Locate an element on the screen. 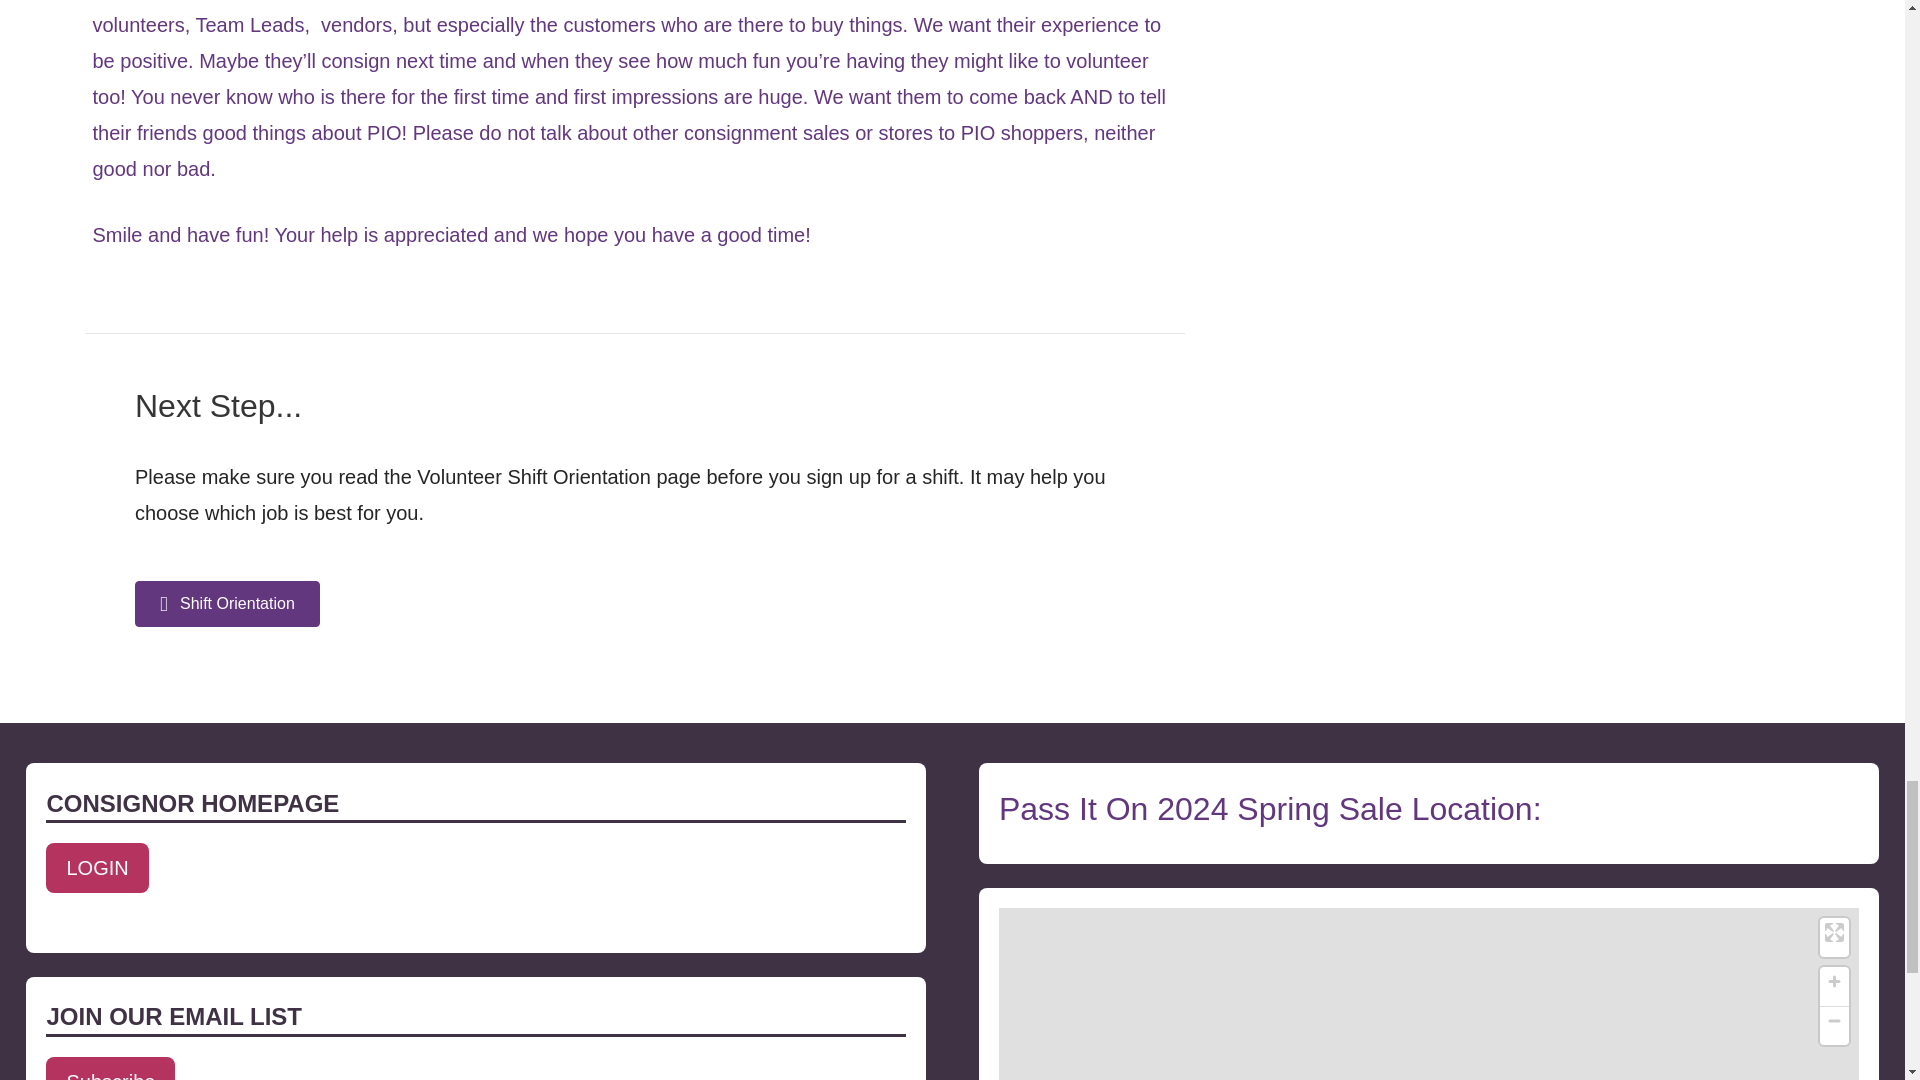 The image size is (1920, 1080). Zoom in is located at coordinates (1834, 980).